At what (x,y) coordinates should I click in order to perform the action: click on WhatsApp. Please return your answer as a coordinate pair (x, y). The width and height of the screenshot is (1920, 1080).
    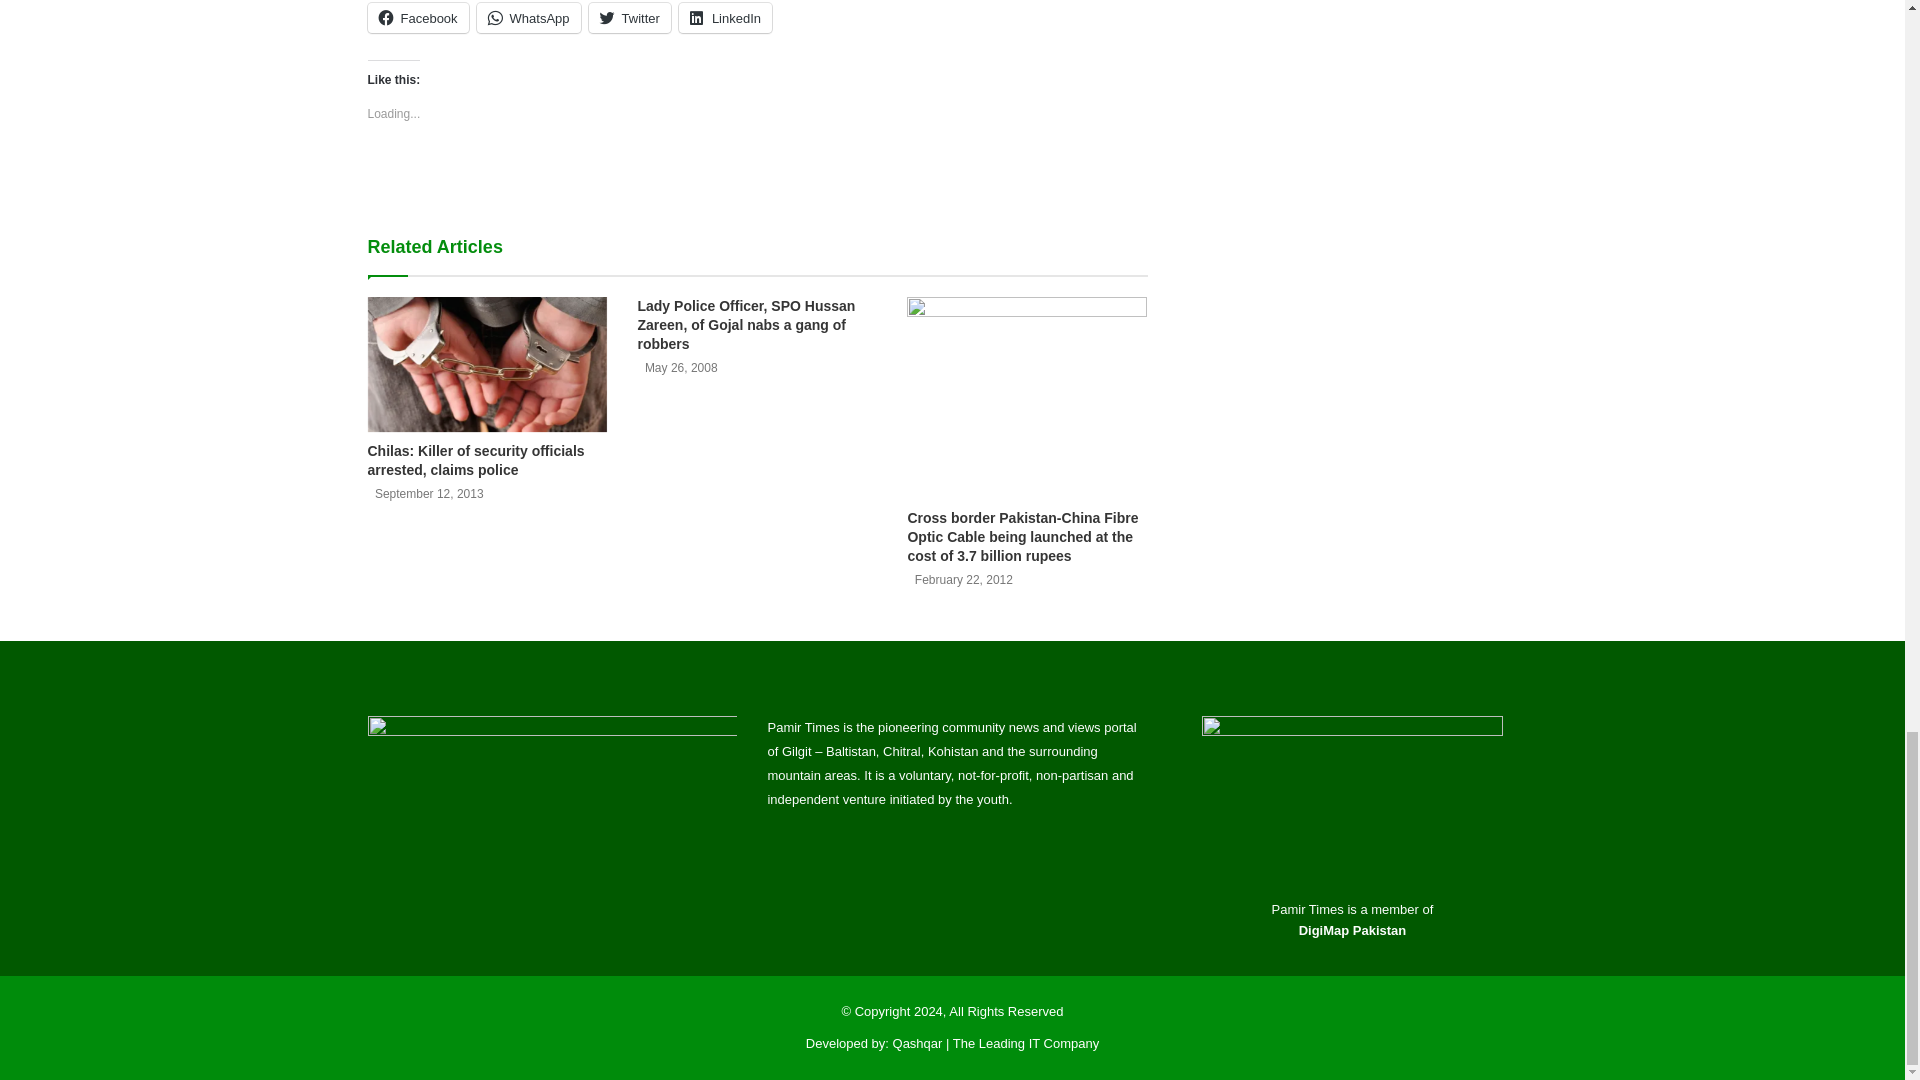
    Looking at the image, I should click on (528, 18).